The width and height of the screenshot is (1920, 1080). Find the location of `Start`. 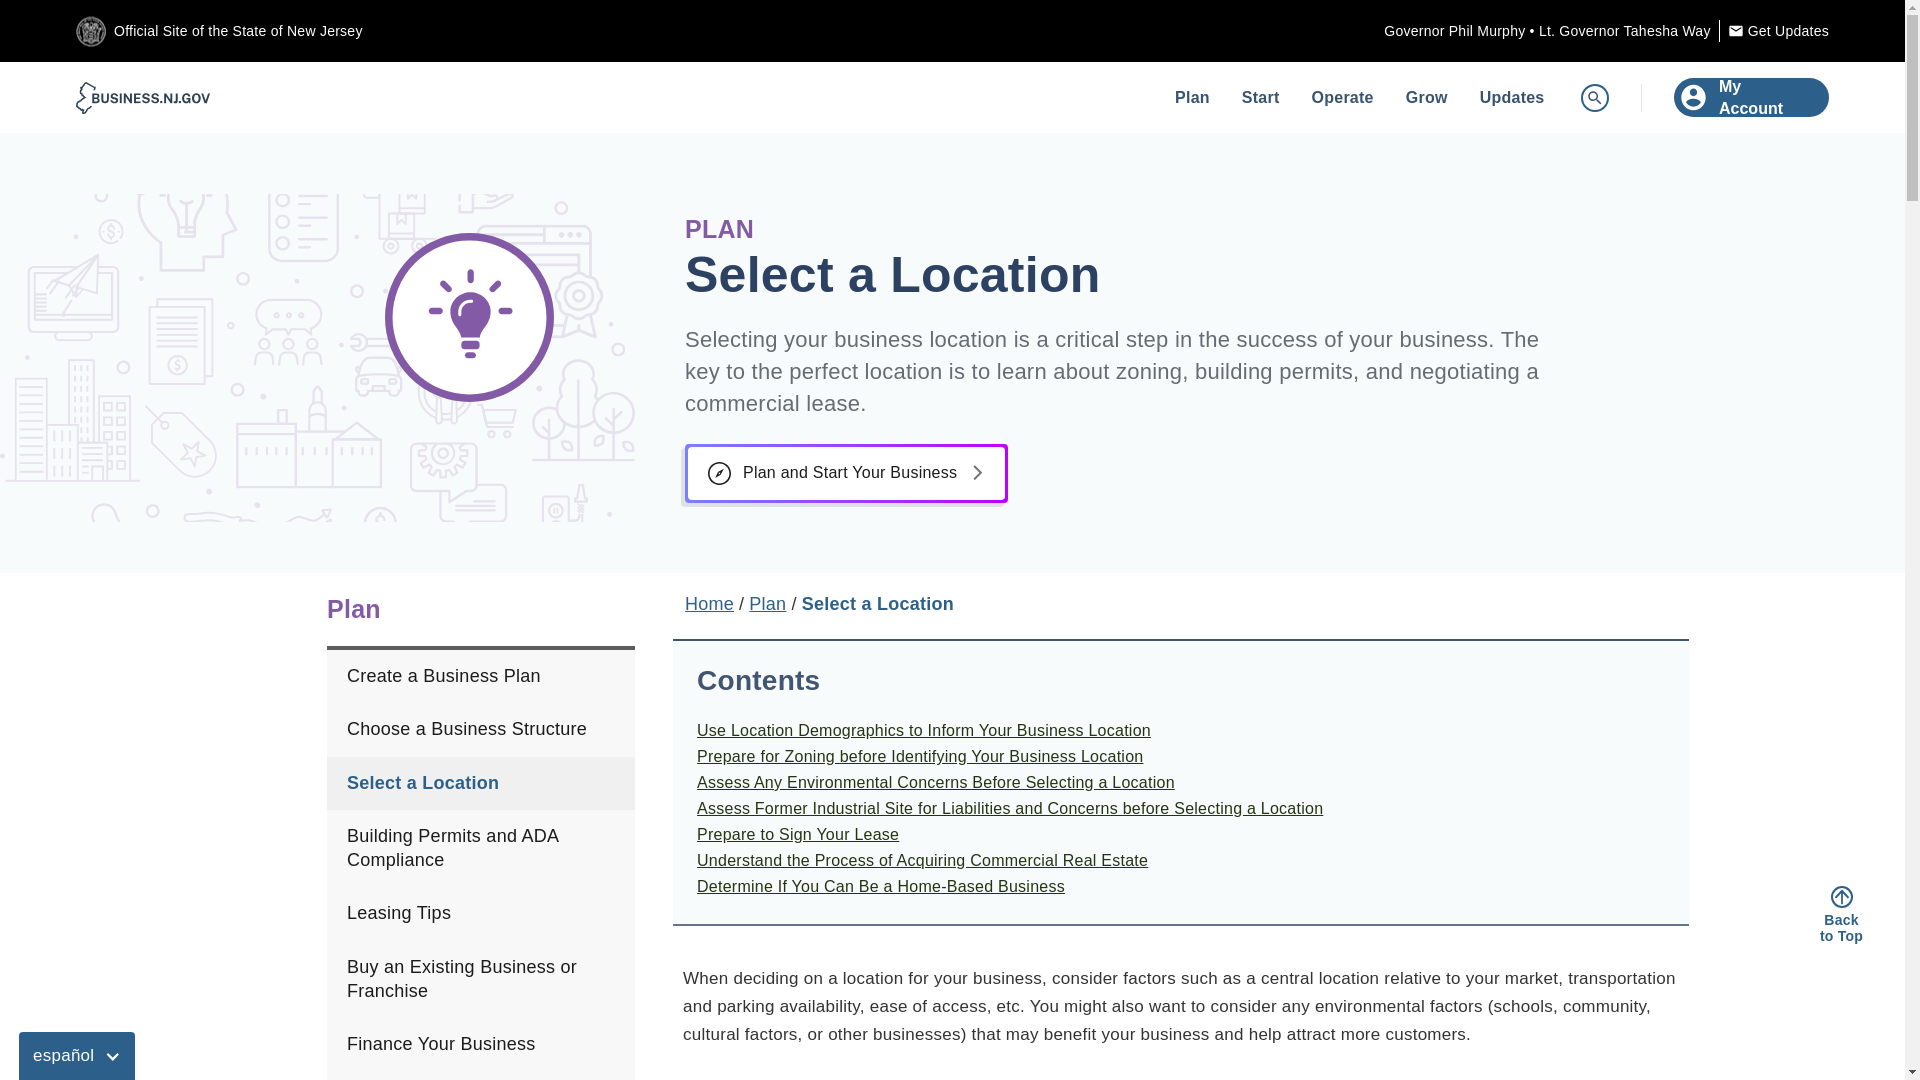

Start is located at coordinates (1261, 96).